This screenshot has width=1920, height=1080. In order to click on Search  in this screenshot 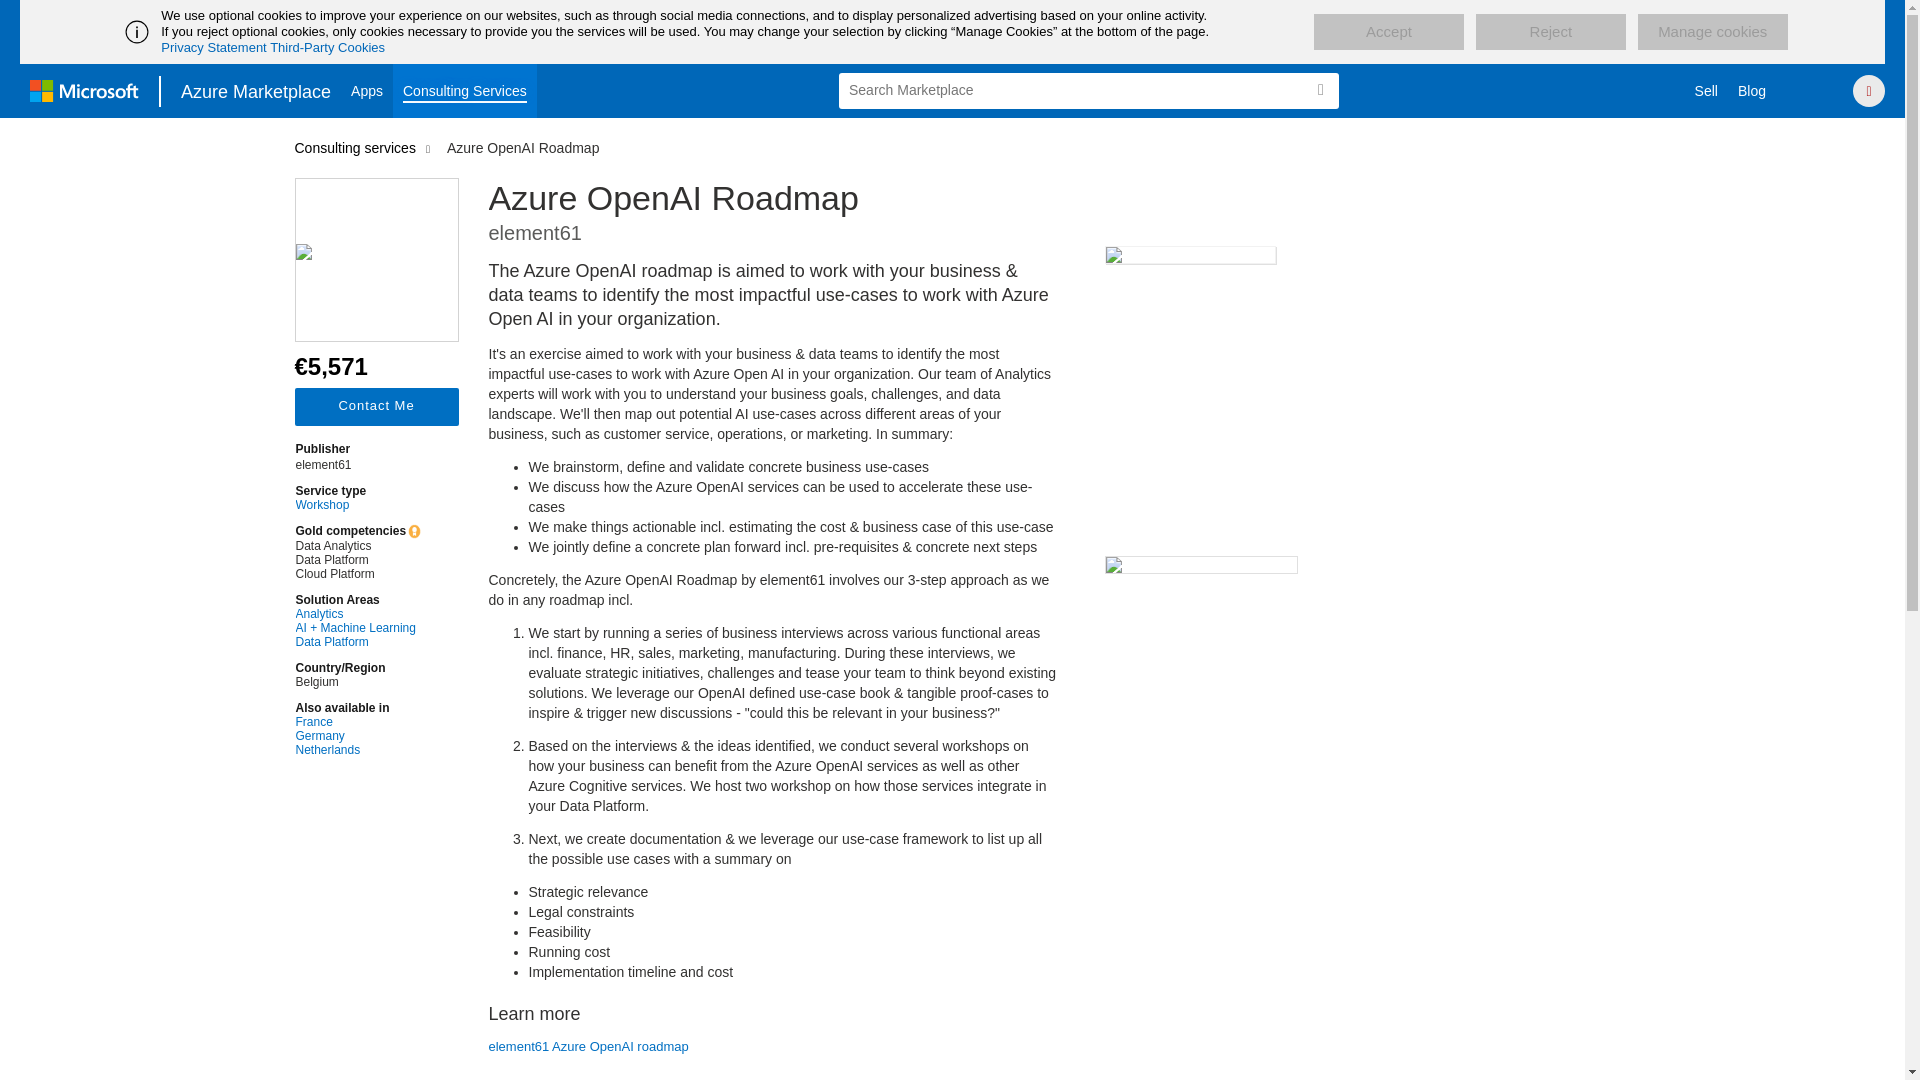, I will do `click(1320, 90)`.